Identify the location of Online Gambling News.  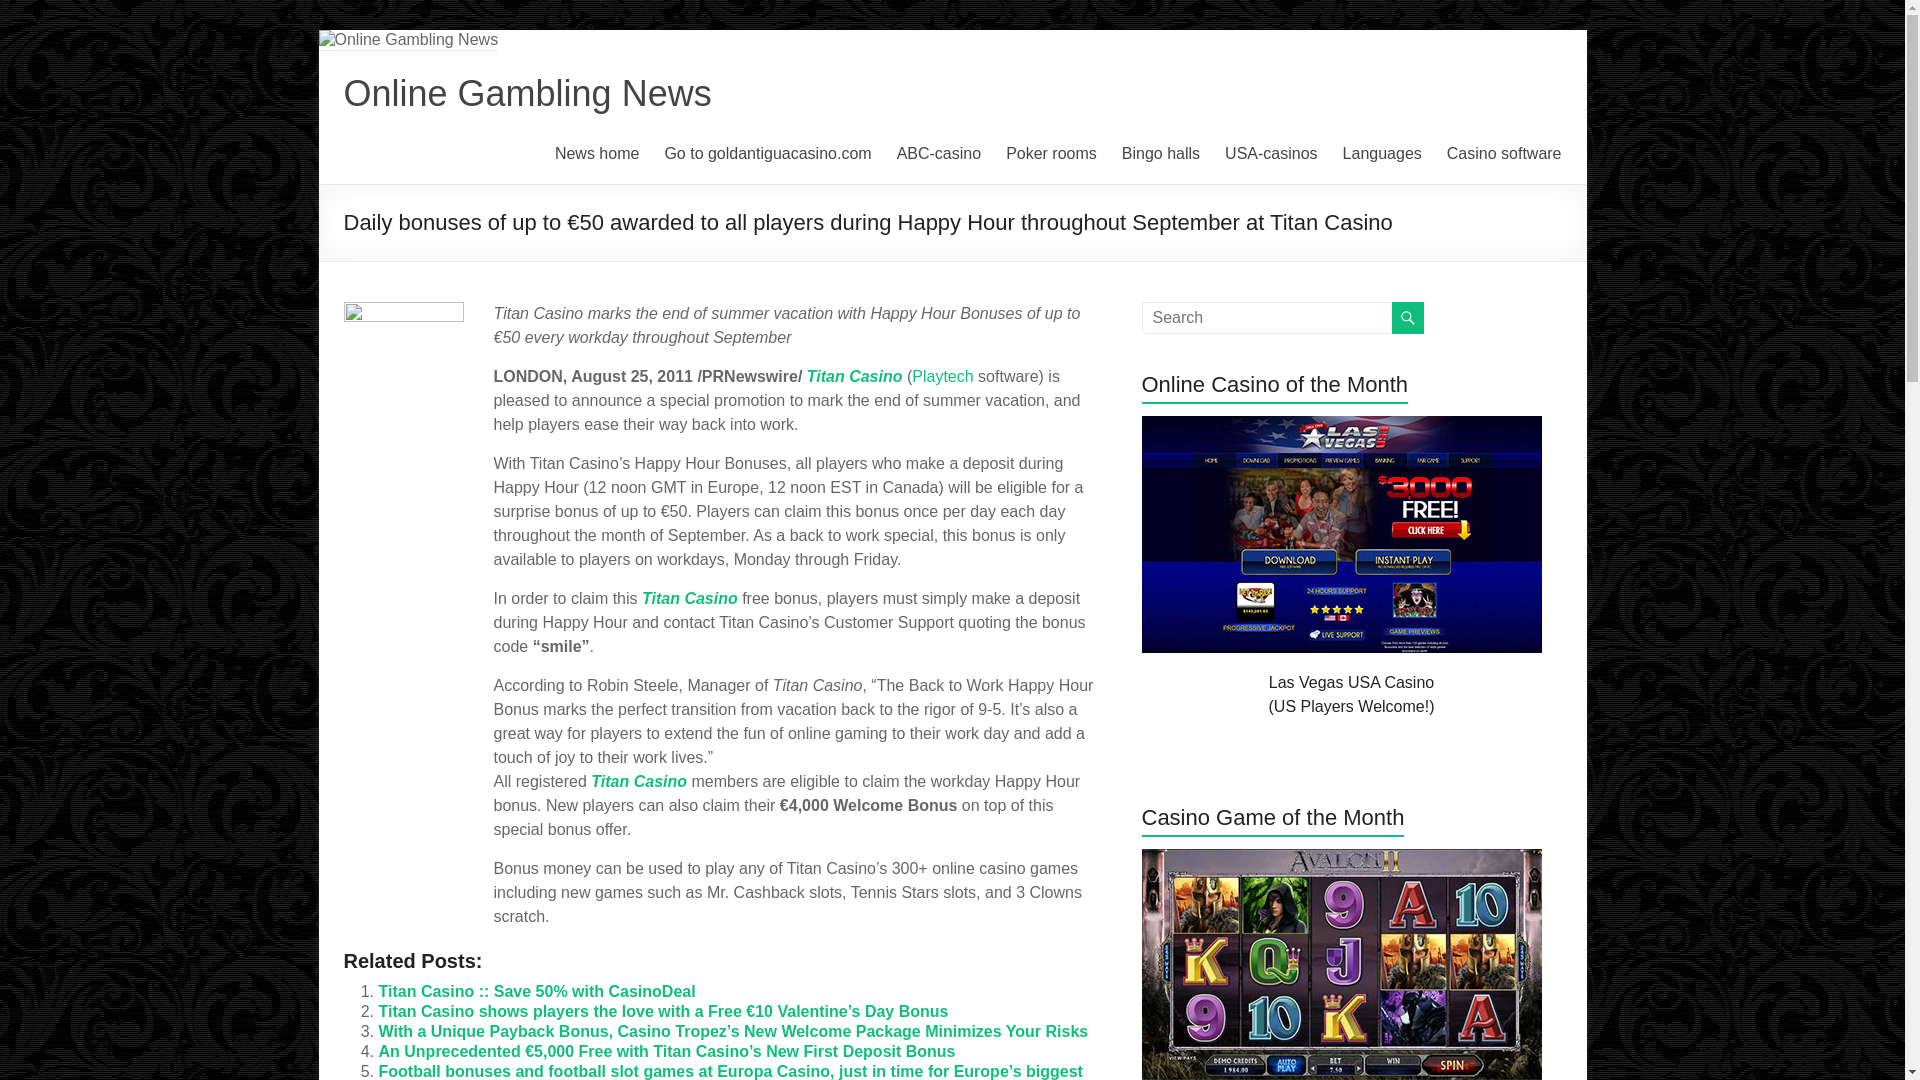
(528, 94).